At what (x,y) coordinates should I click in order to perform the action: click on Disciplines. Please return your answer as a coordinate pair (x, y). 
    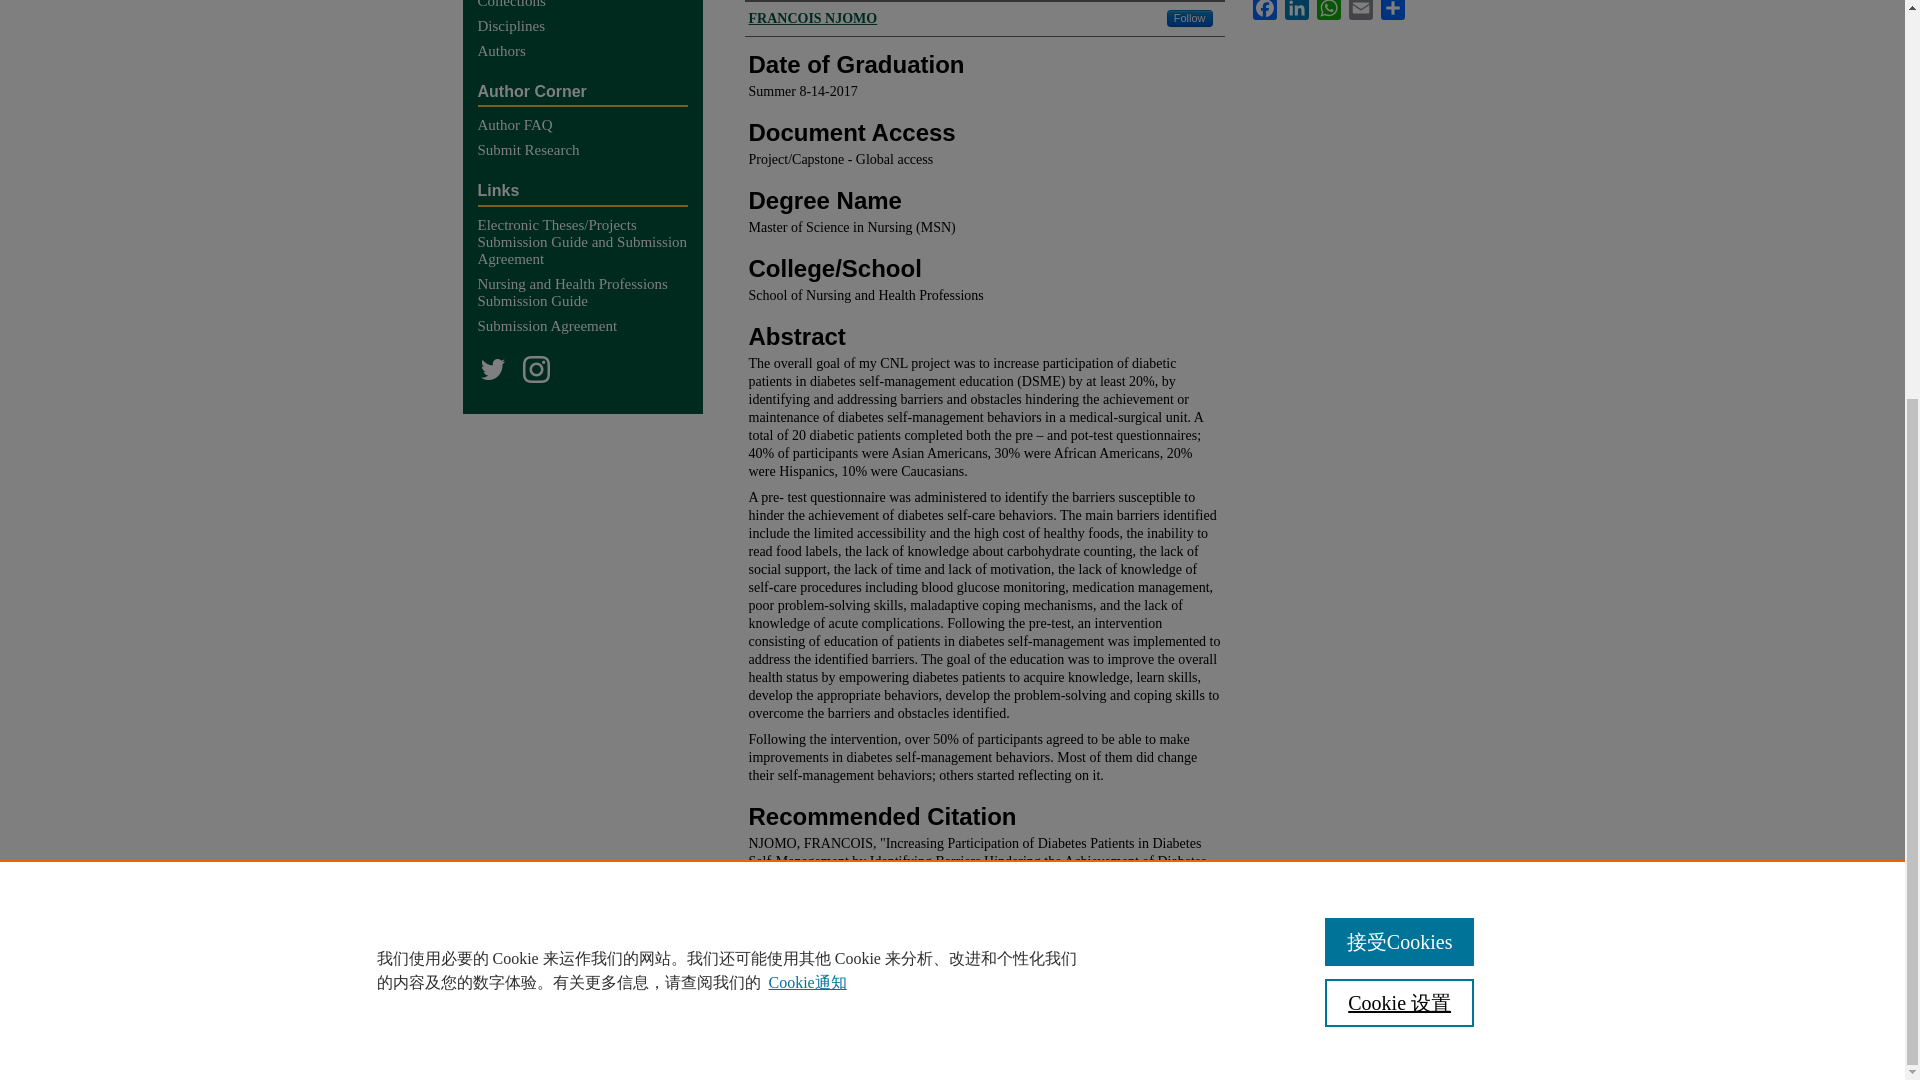
    Looking at the image, I should click on (590, 26).